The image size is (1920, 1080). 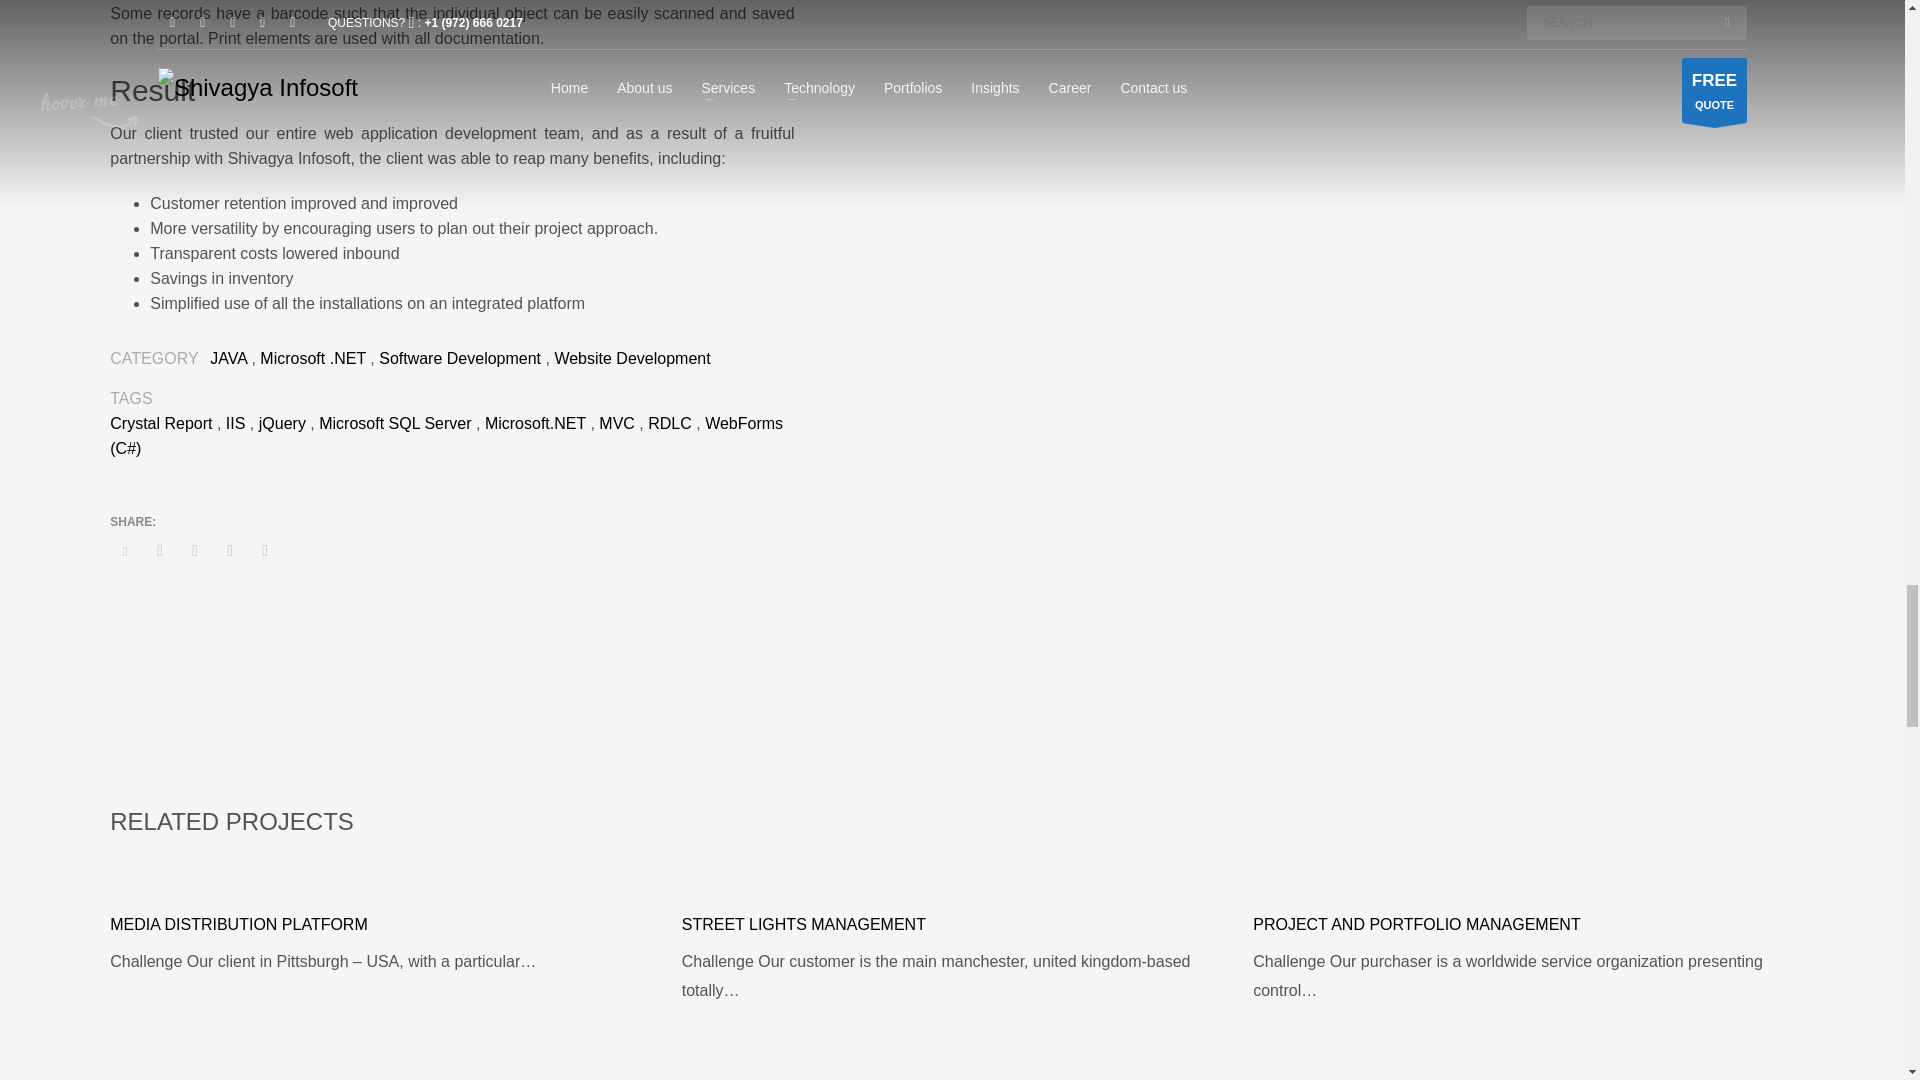 I want to click on SHARE ON PINTEREST, so click(x=230, y=550).